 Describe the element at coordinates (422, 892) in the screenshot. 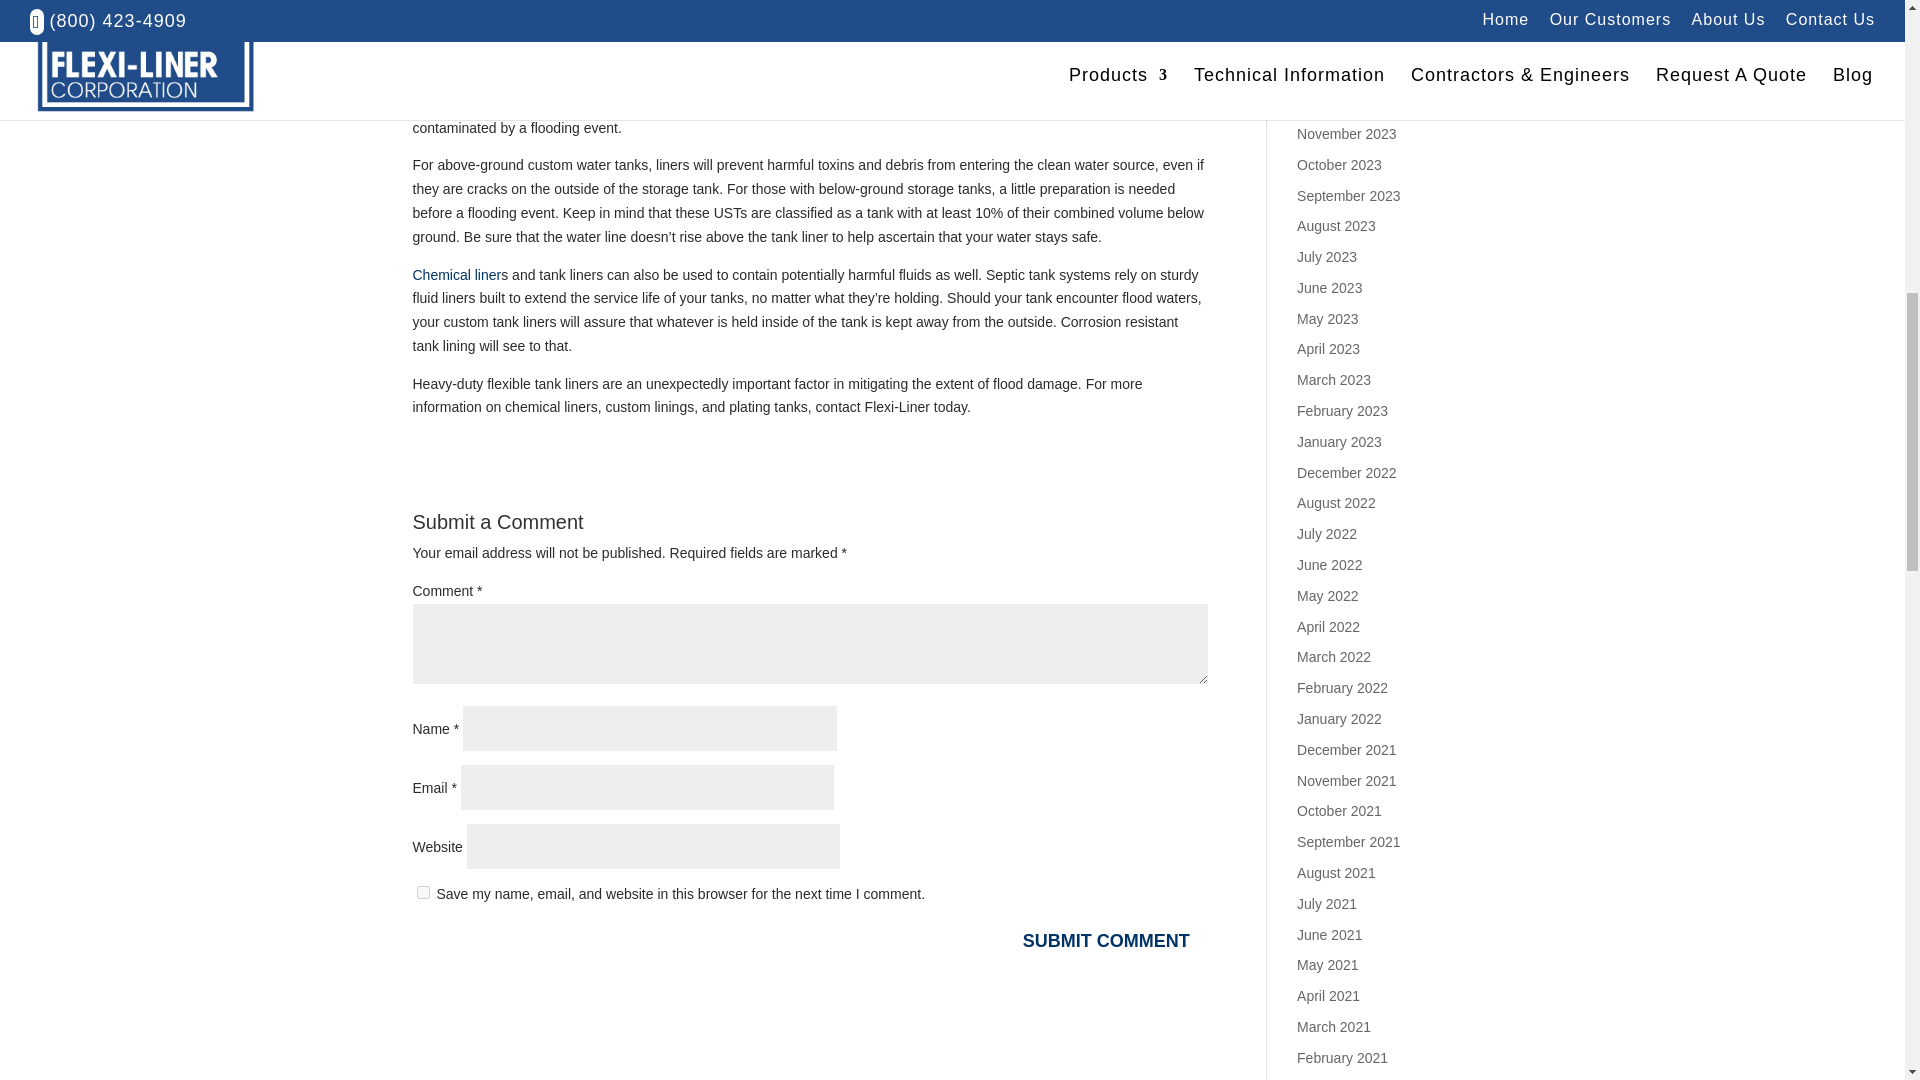

I see `yes` at that location.